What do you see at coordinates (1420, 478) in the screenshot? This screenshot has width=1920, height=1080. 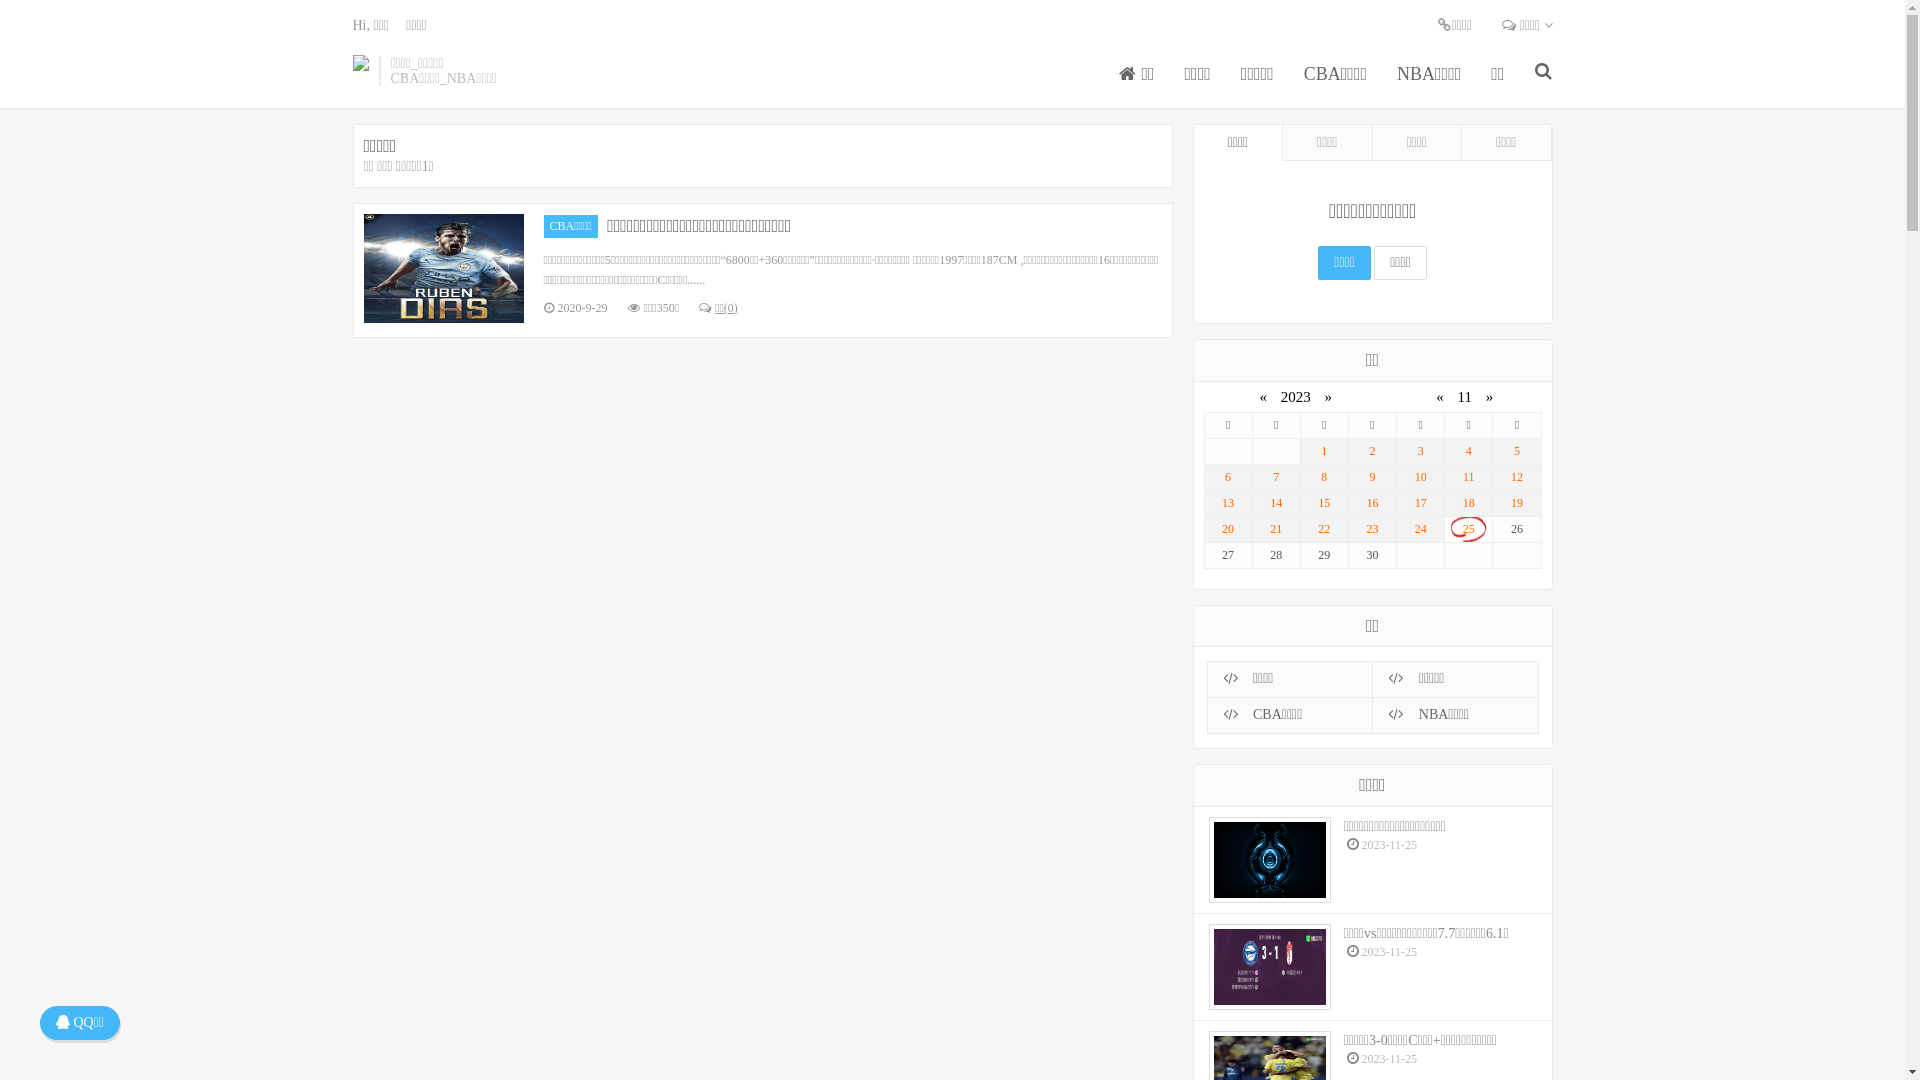 I see `10` at bounding box center [1420, 478].